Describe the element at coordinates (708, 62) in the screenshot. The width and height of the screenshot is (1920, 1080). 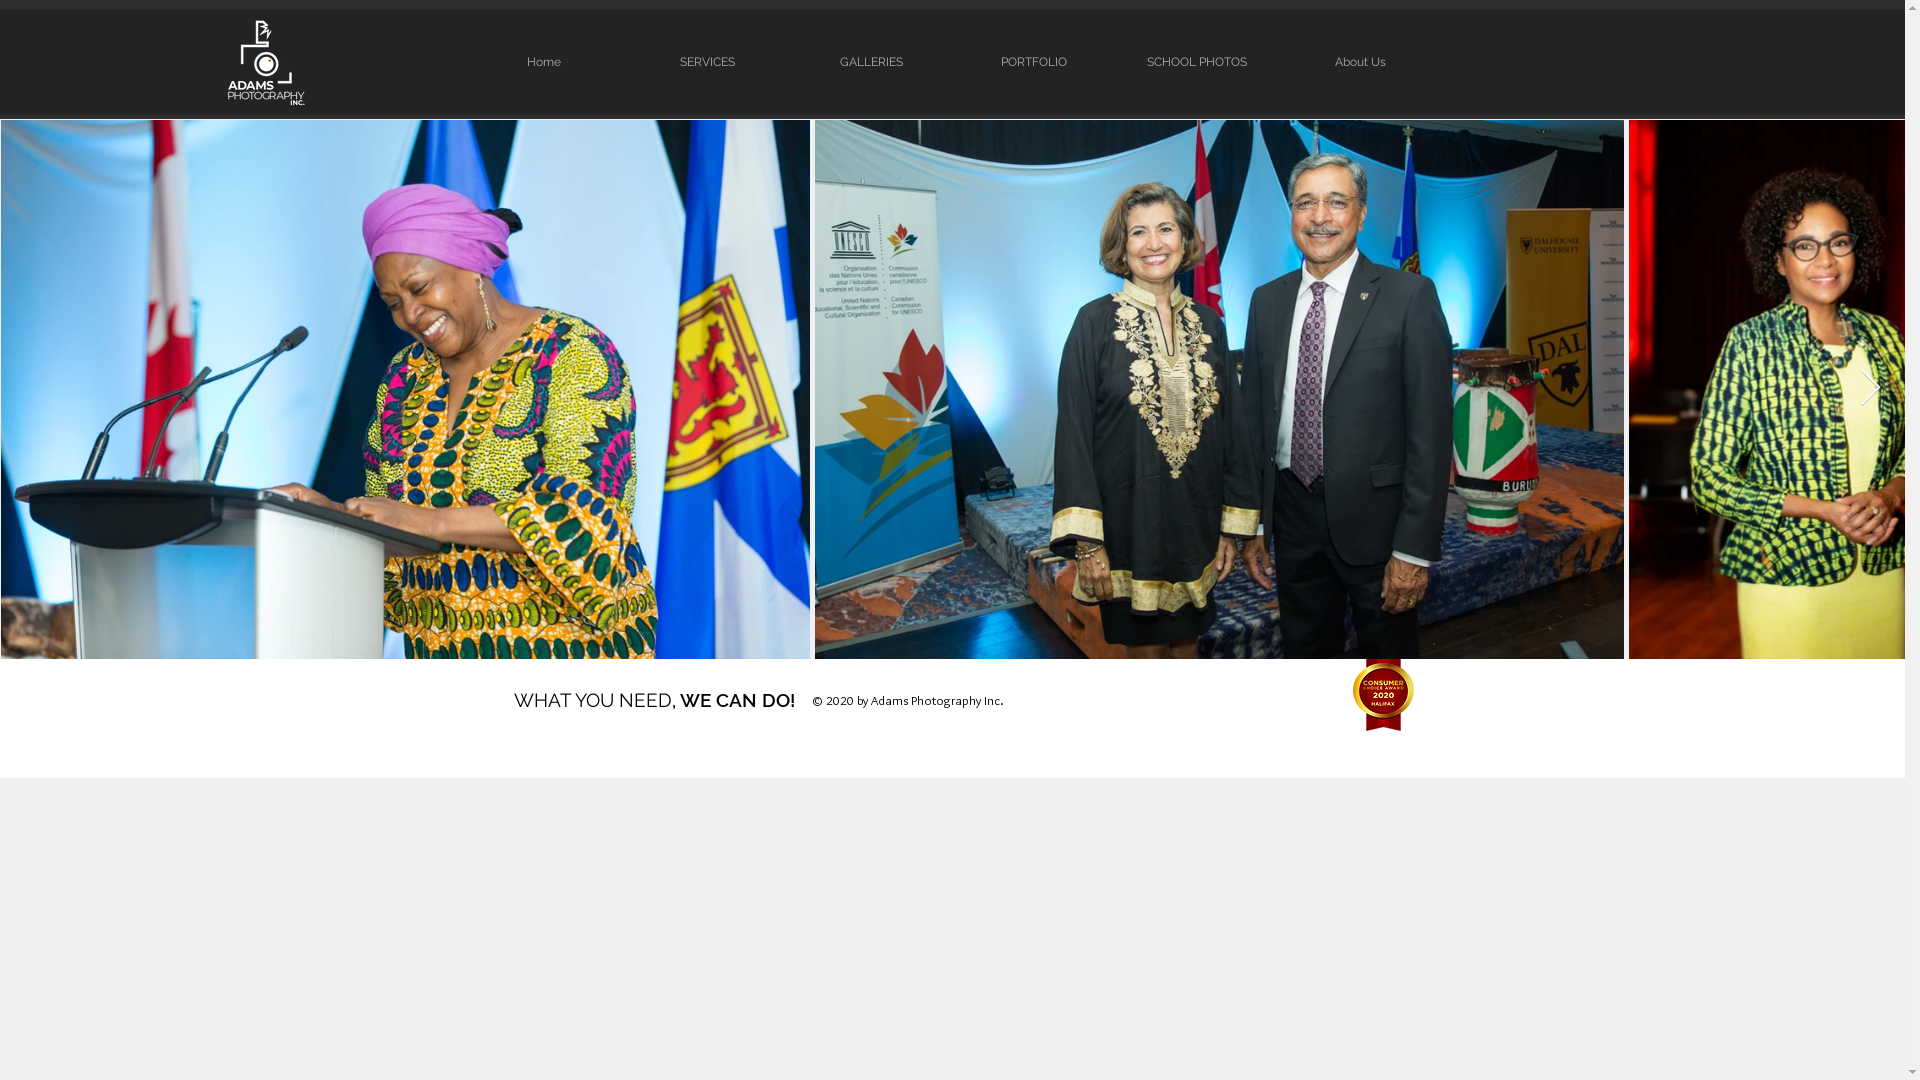
I see `SERVICES` at that location.